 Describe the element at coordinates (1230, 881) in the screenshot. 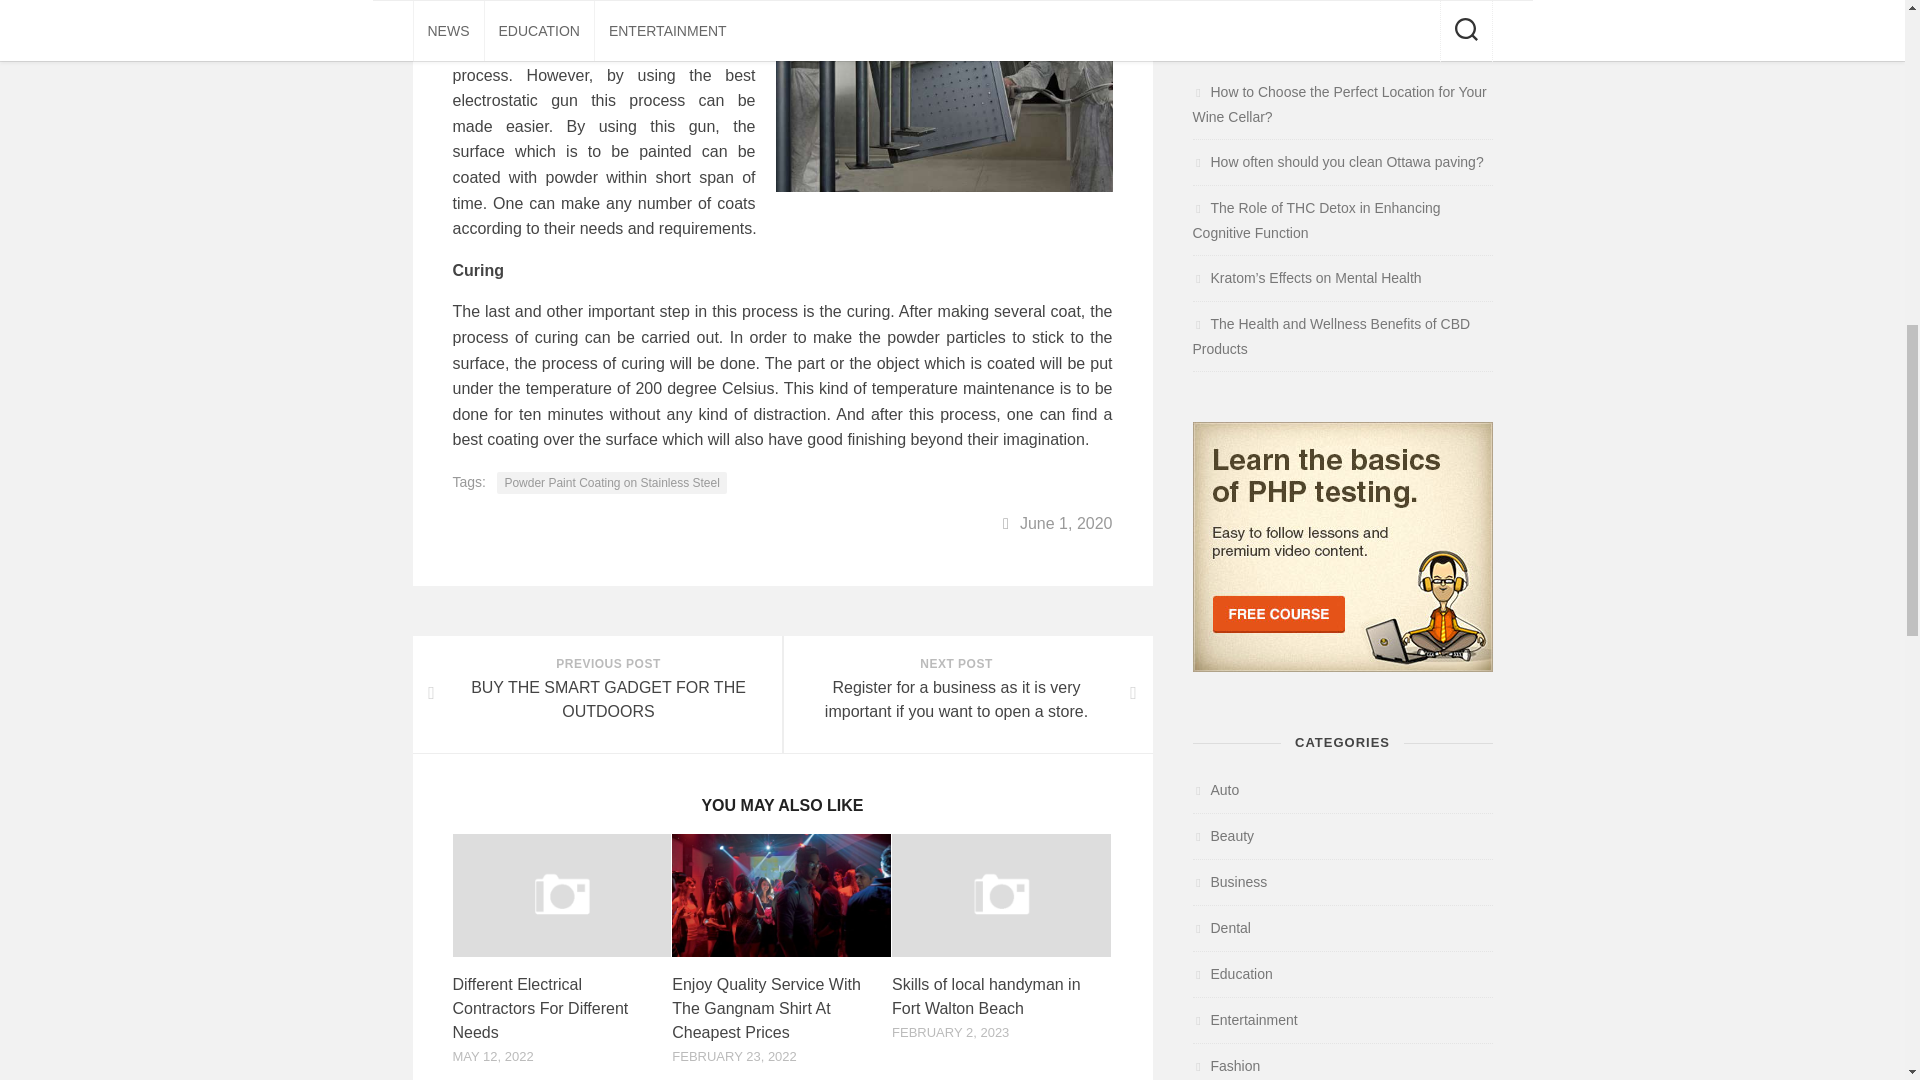

I see `Business` at that location.